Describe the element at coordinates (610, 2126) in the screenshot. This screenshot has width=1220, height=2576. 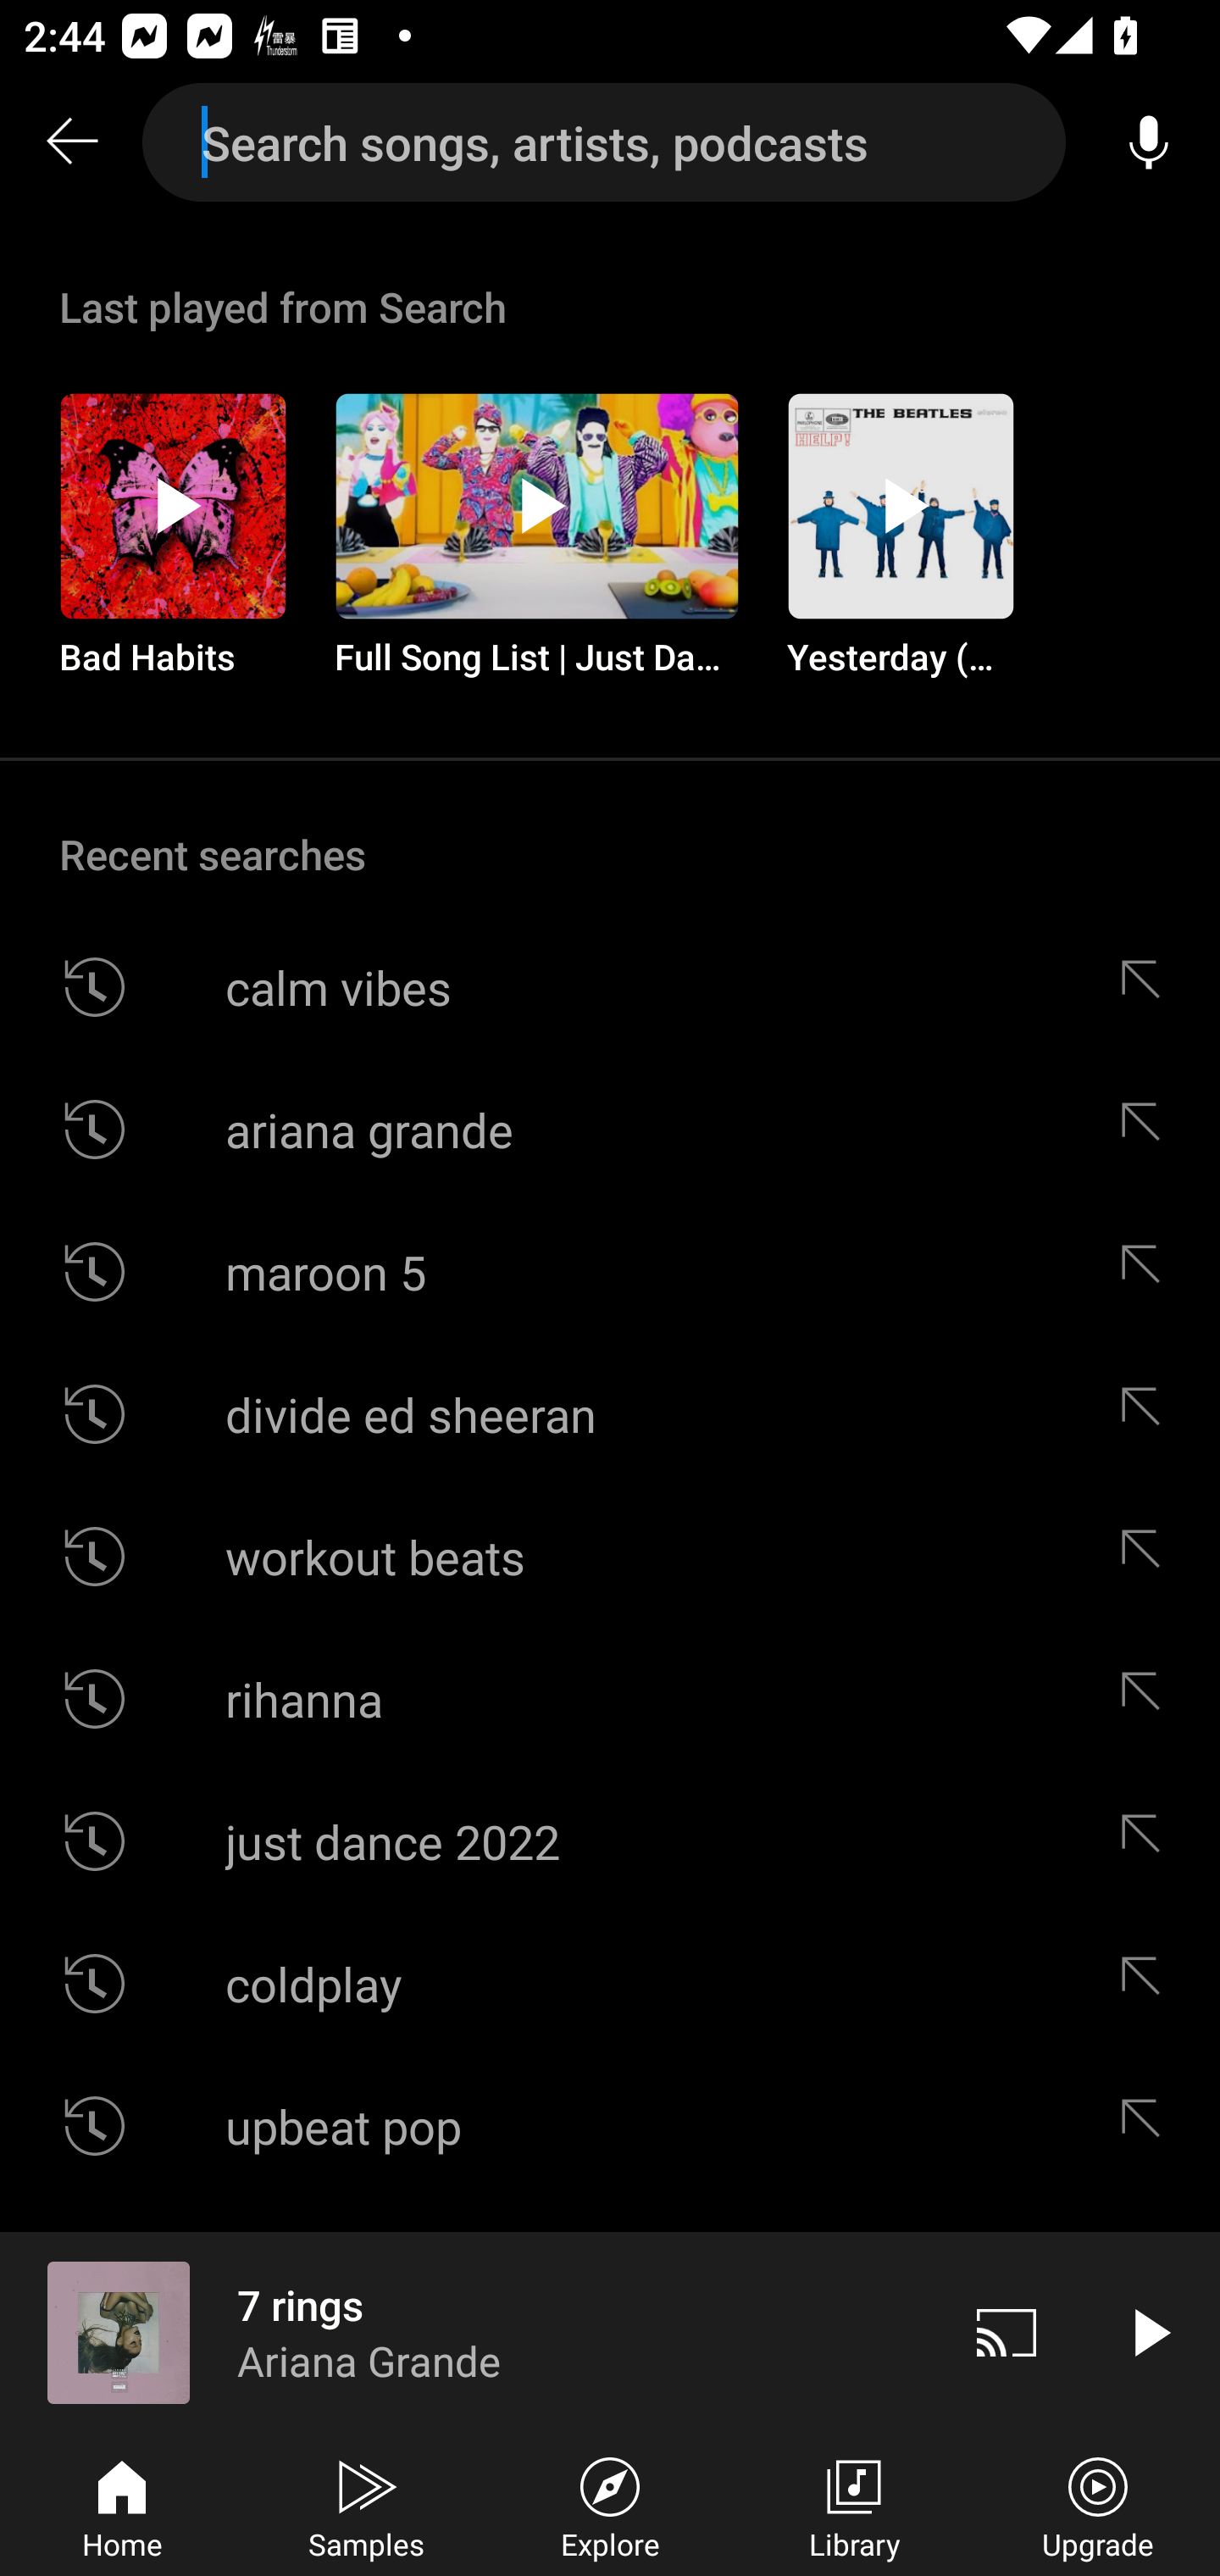
I see `upbeat pop Edit suggestion upbeat pop` at that location.